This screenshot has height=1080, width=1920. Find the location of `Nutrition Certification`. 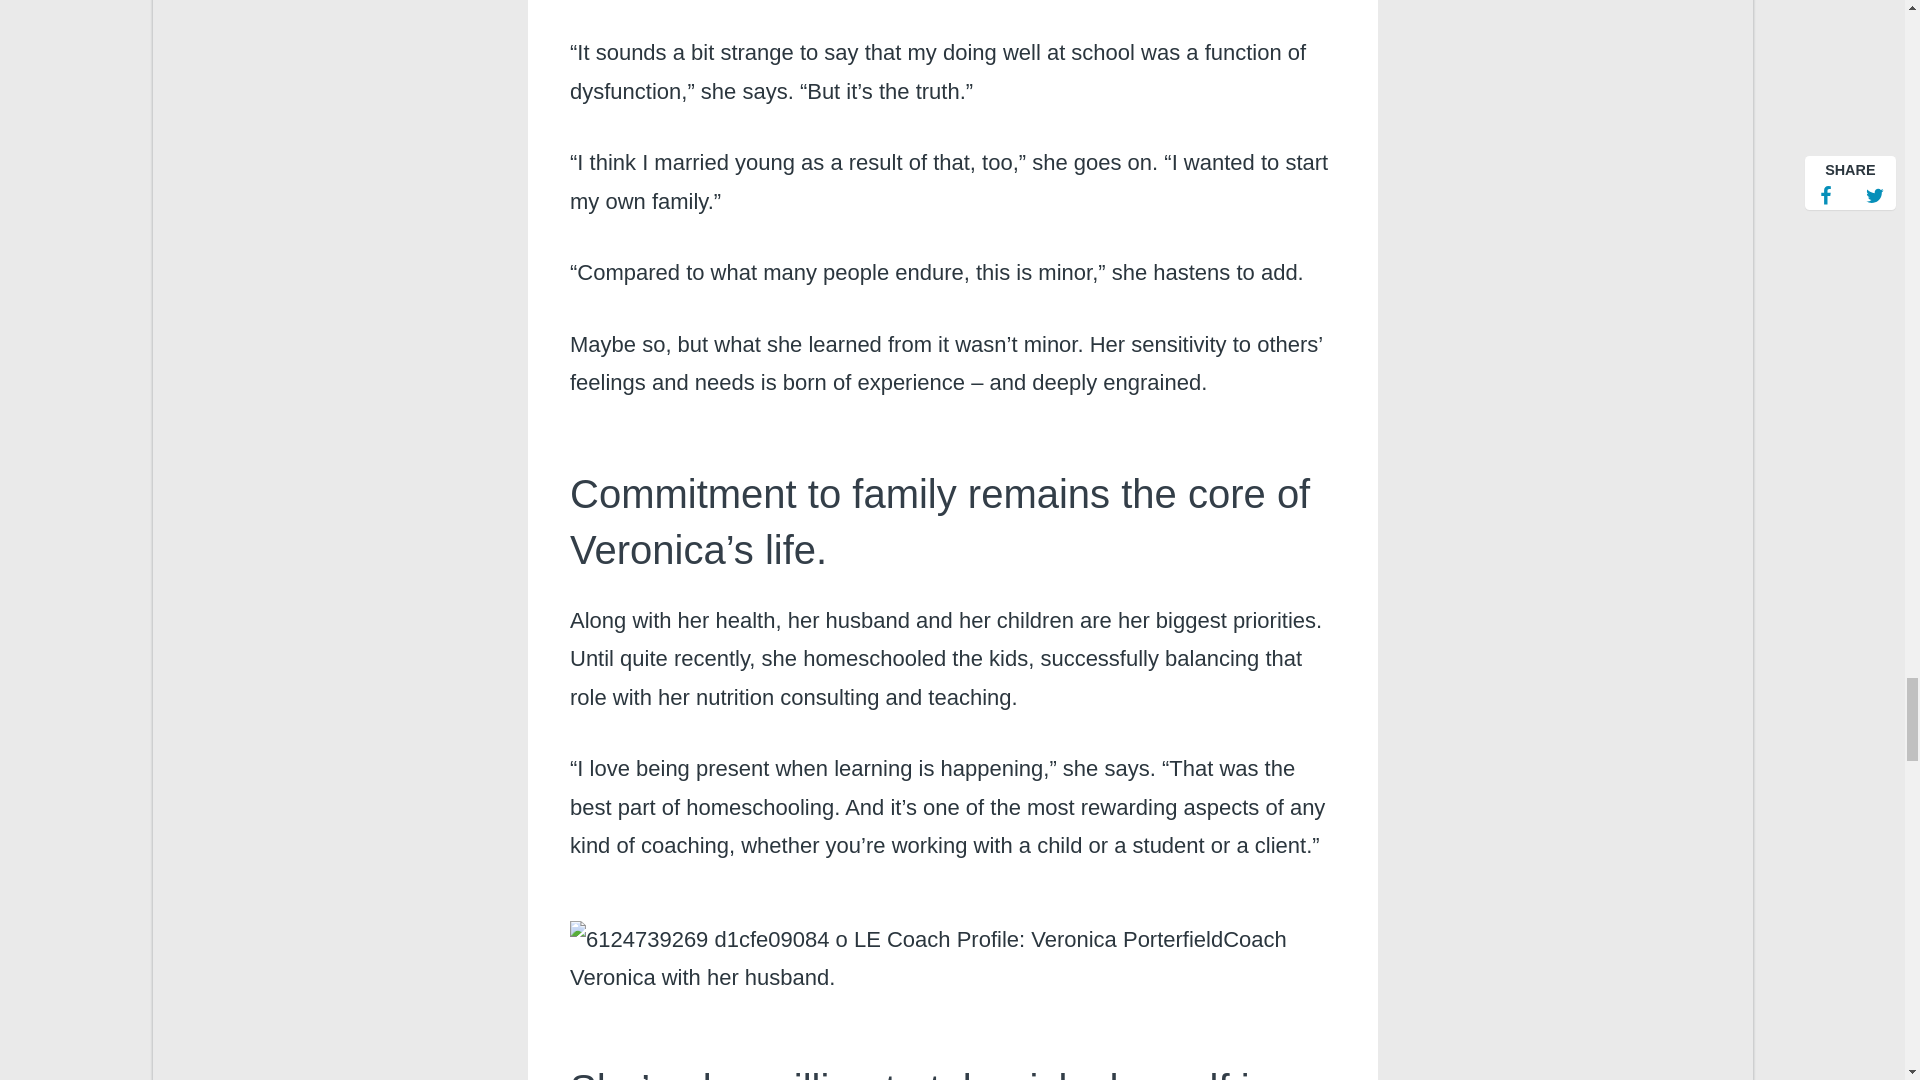

Nutrition Certification is located at coordinates (896, 940).